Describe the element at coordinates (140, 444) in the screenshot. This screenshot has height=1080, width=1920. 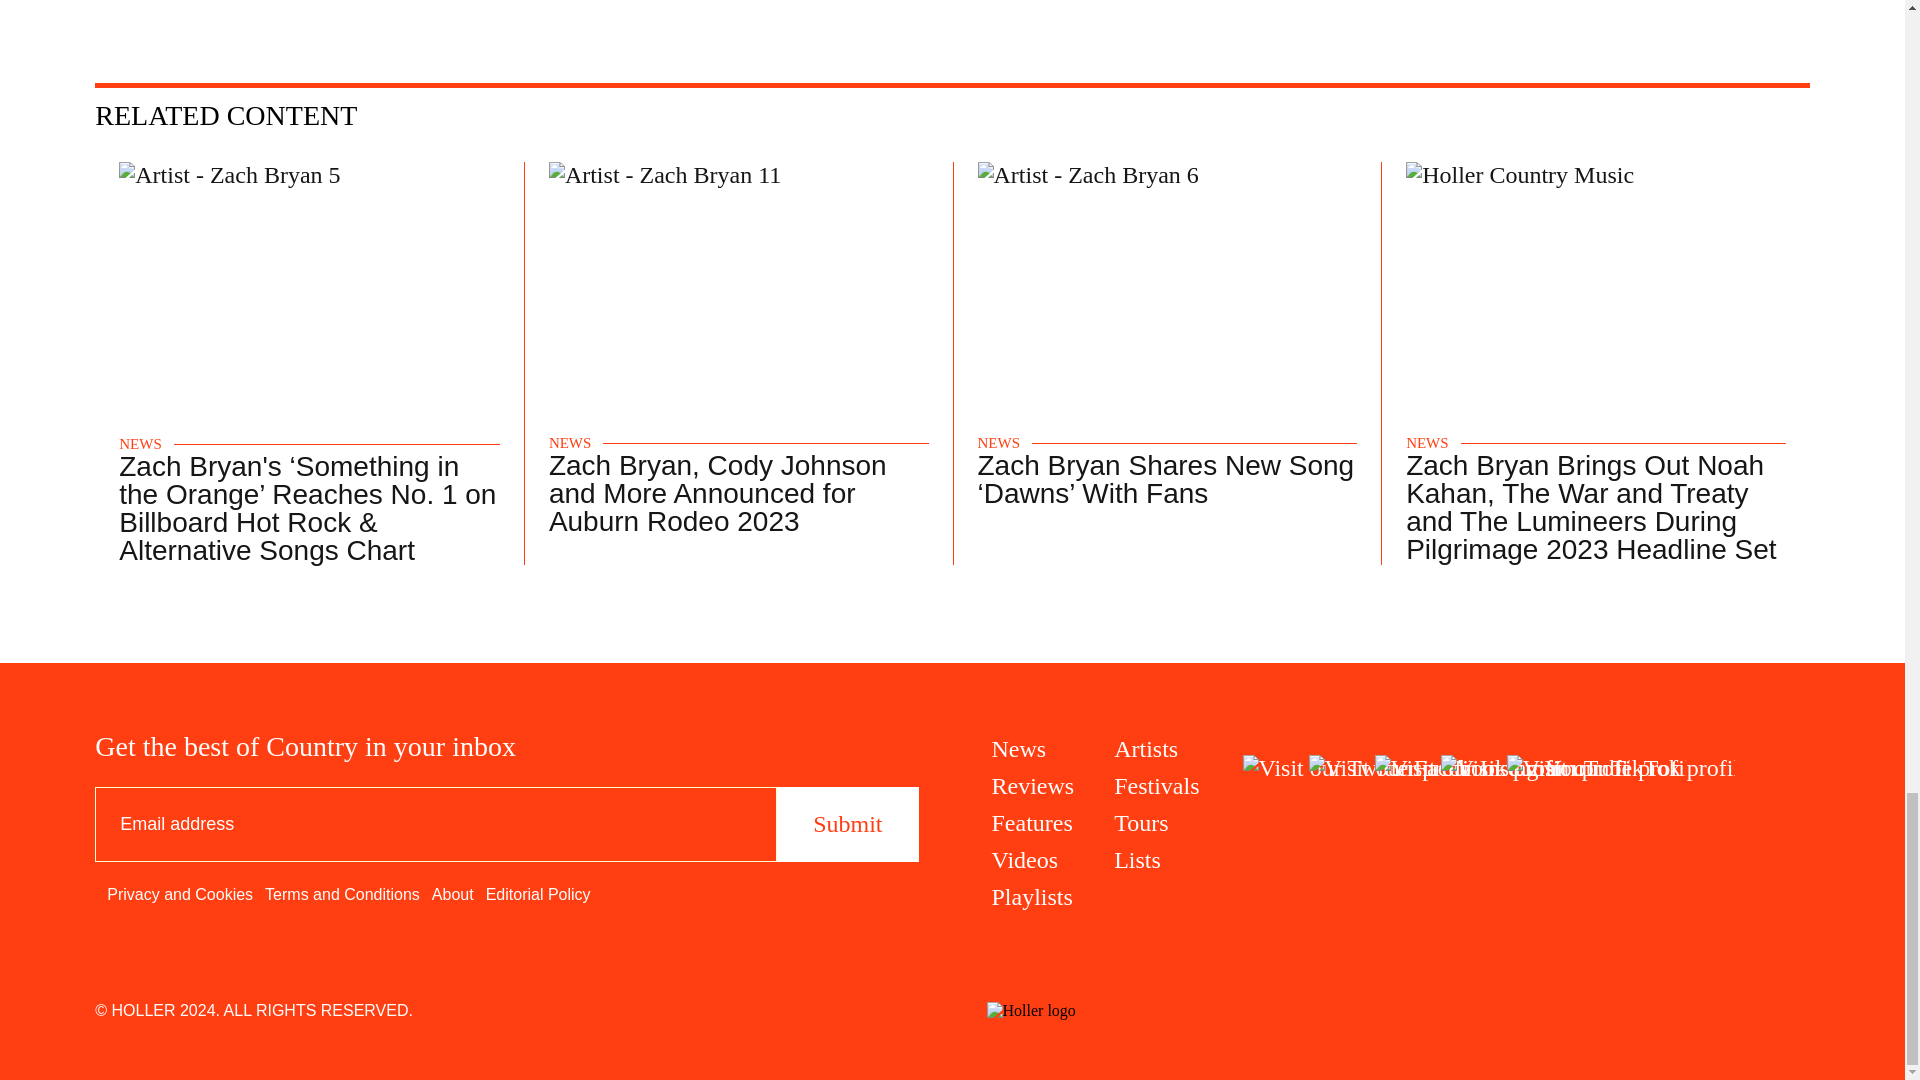
I see `NEWS` at that location.